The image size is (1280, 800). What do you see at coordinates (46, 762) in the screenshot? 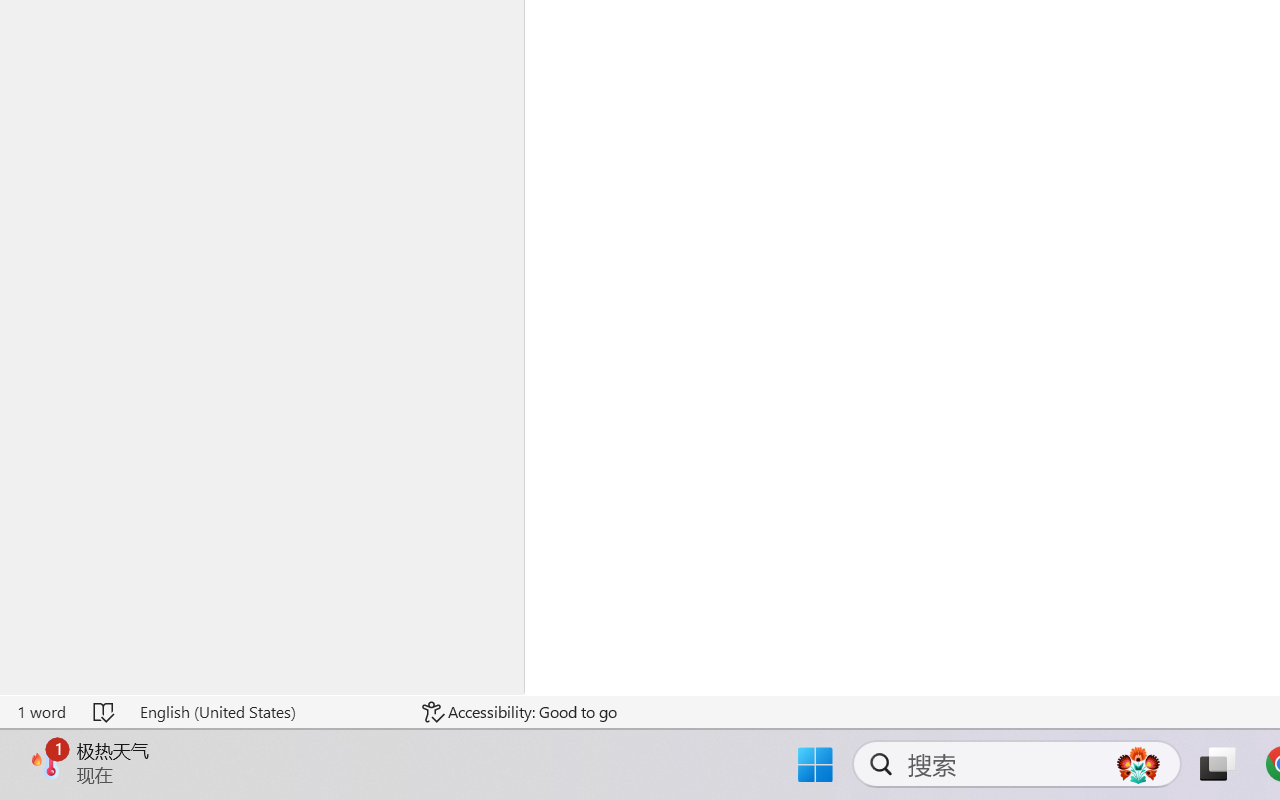
I see `AutomationID: BadgeAnchorLargeTicker` at bounding box center [46, 762].